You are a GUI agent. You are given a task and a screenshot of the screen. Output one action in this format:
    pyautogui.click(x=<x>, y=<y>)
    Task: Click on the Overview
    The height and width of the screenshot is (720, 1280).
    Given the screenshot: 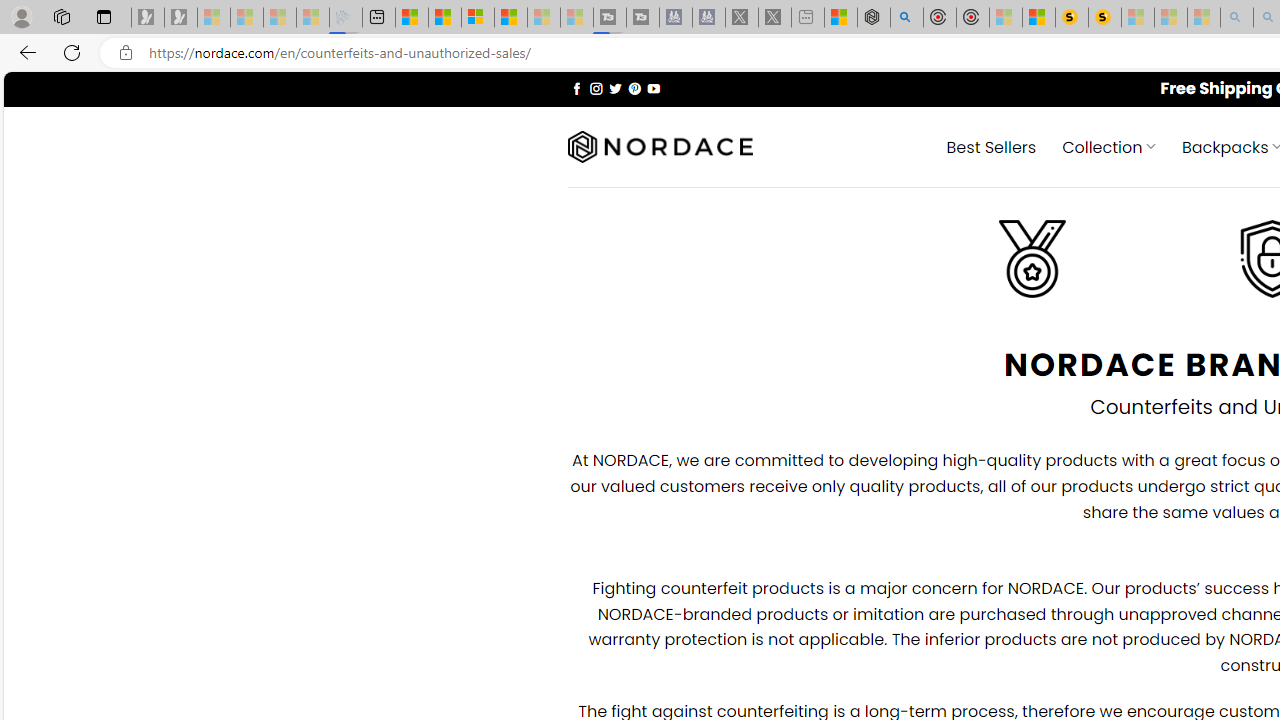 What is the action you would take?
    pyautogui.click(x=478, y=18)
    